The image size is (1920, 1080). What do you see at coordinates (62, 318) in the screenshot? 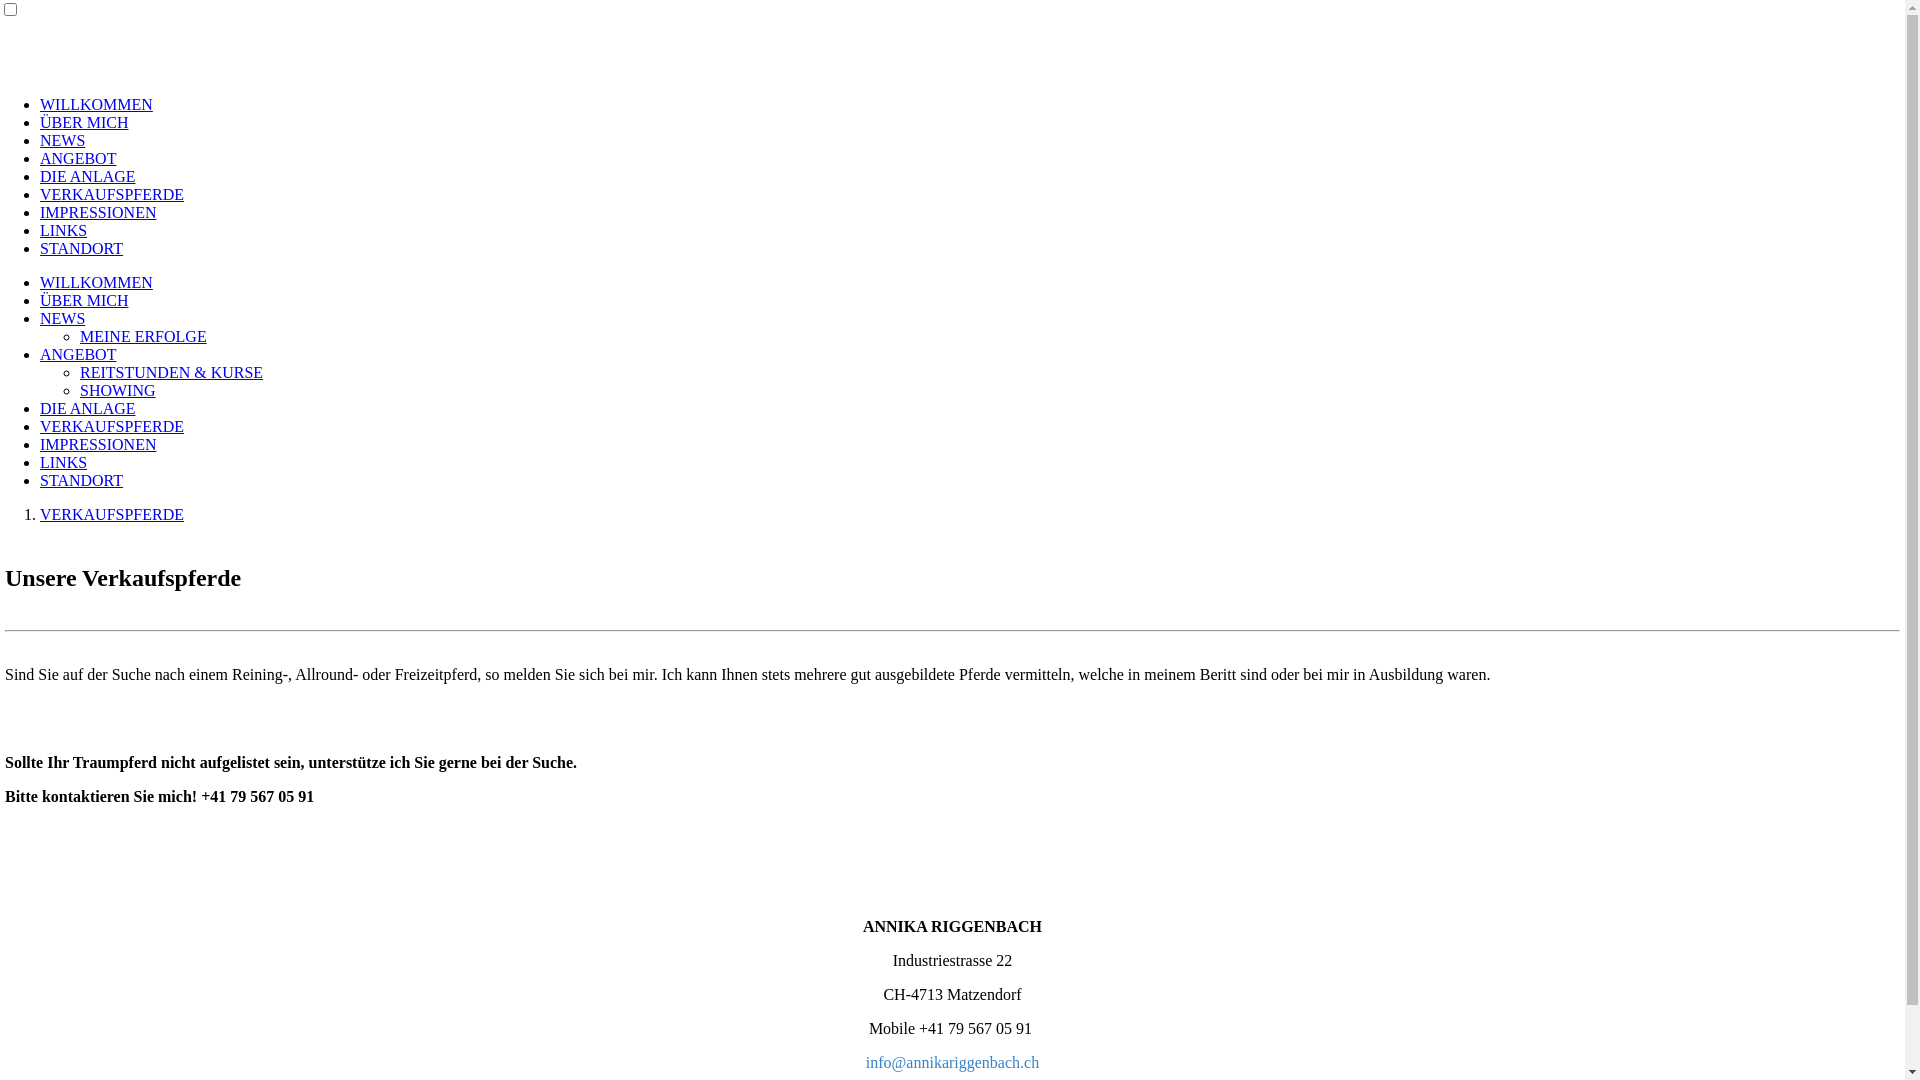
I see `NEWS` at bounding box center [62, 318].